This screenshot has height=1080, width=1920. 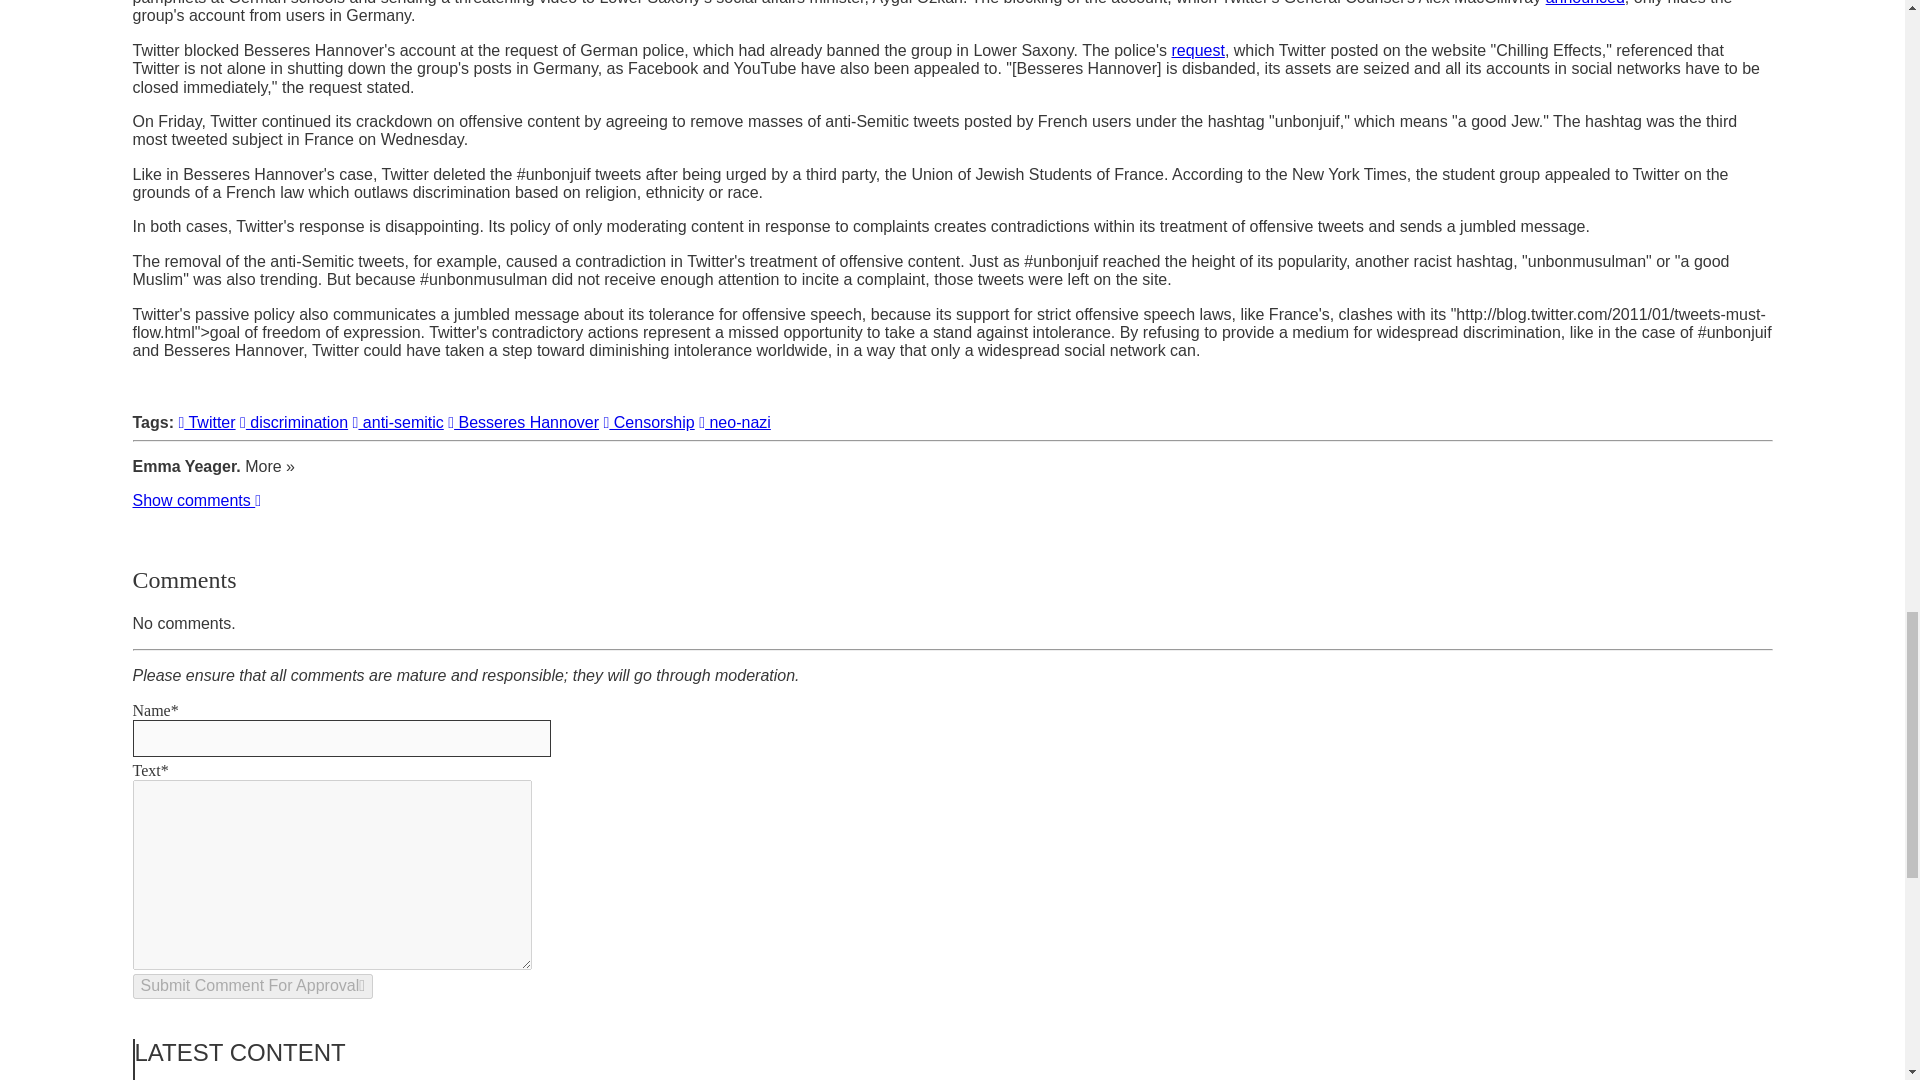 What do you see at coordinates (294, 422) in the screenshot?
I see `discrimination` at bounding box center [294, 422].